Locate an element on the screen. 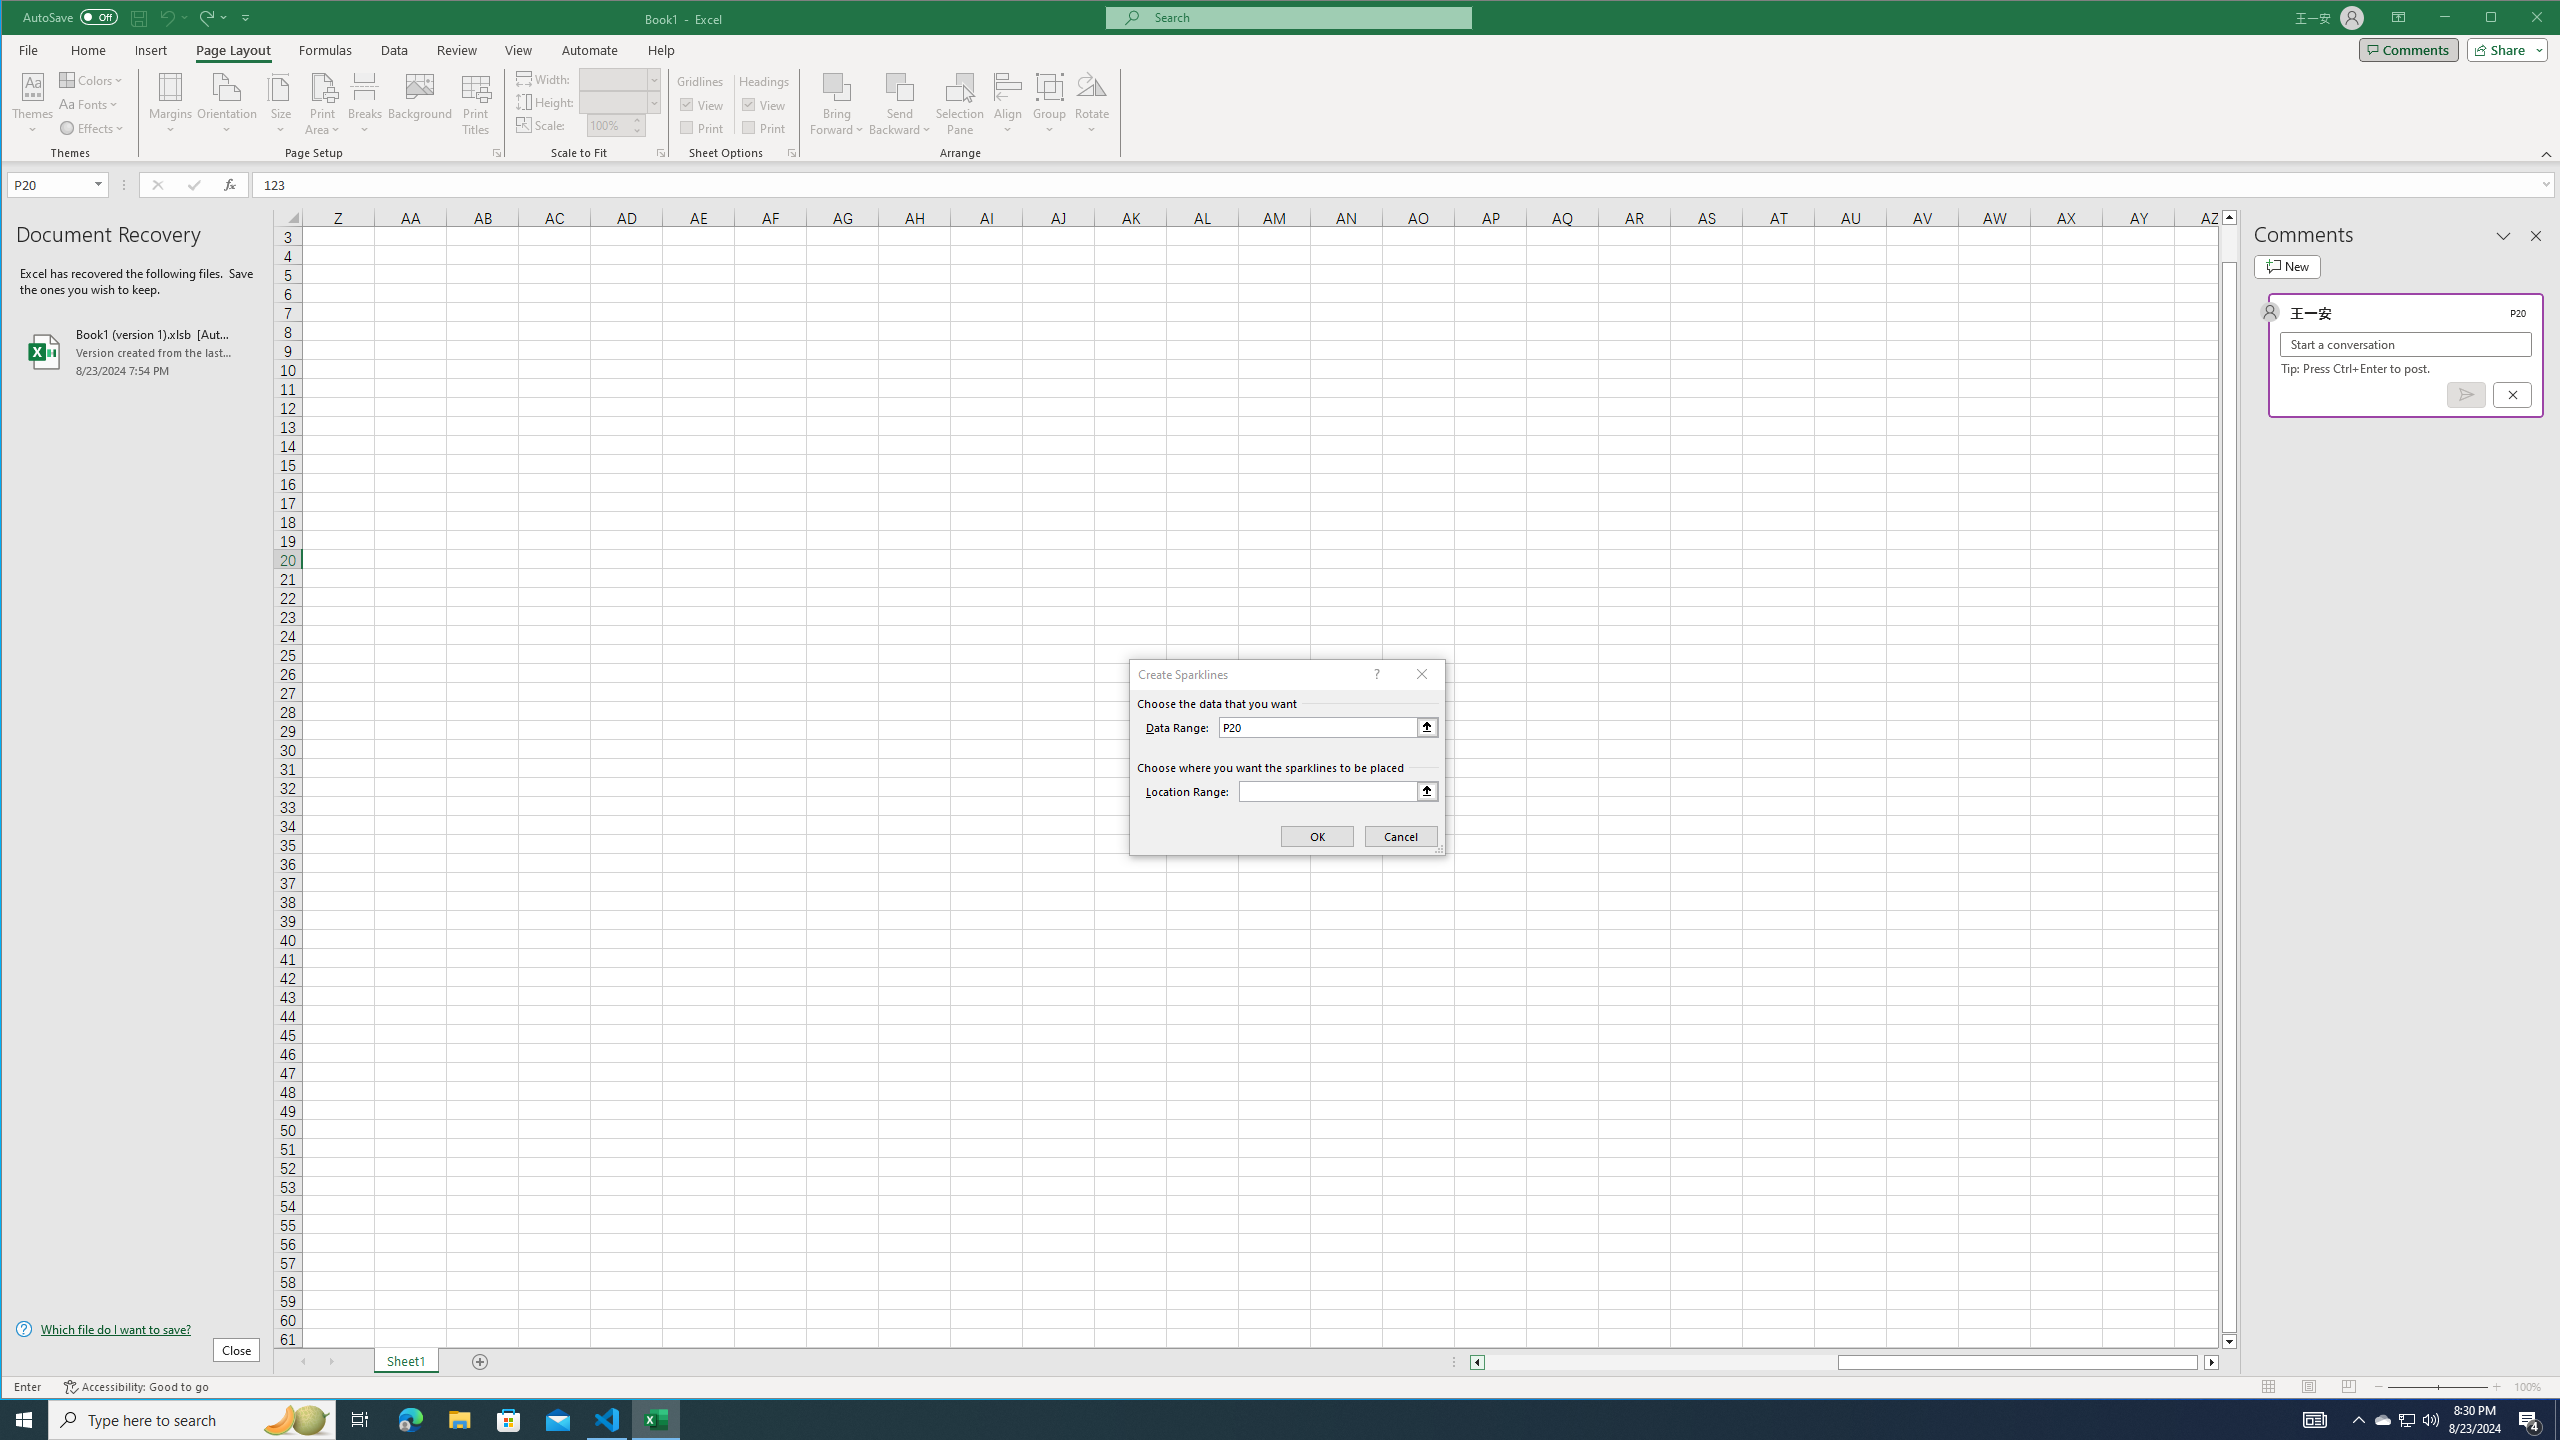  Effects is located at coordinates (93, 128).